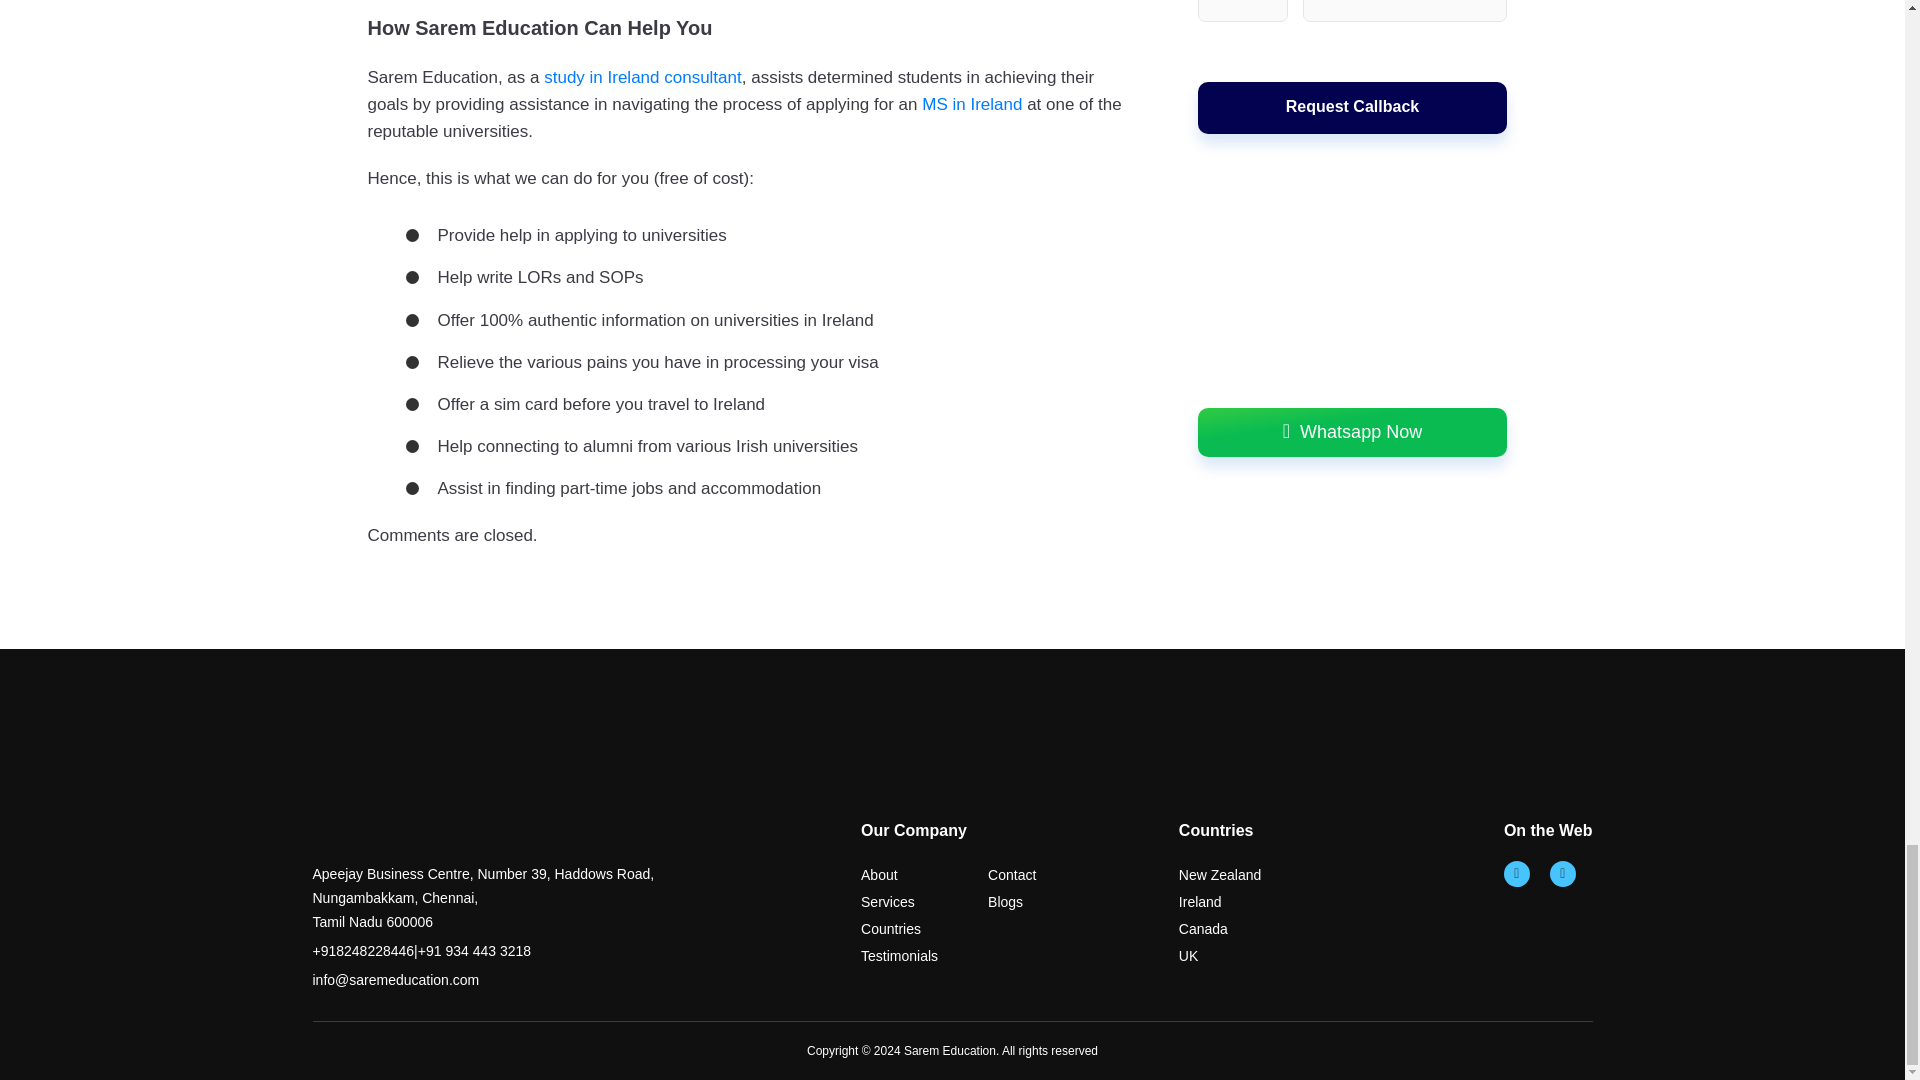 The image size is (1920, 1080). I want to click on Ireland, so click(1200, 902).